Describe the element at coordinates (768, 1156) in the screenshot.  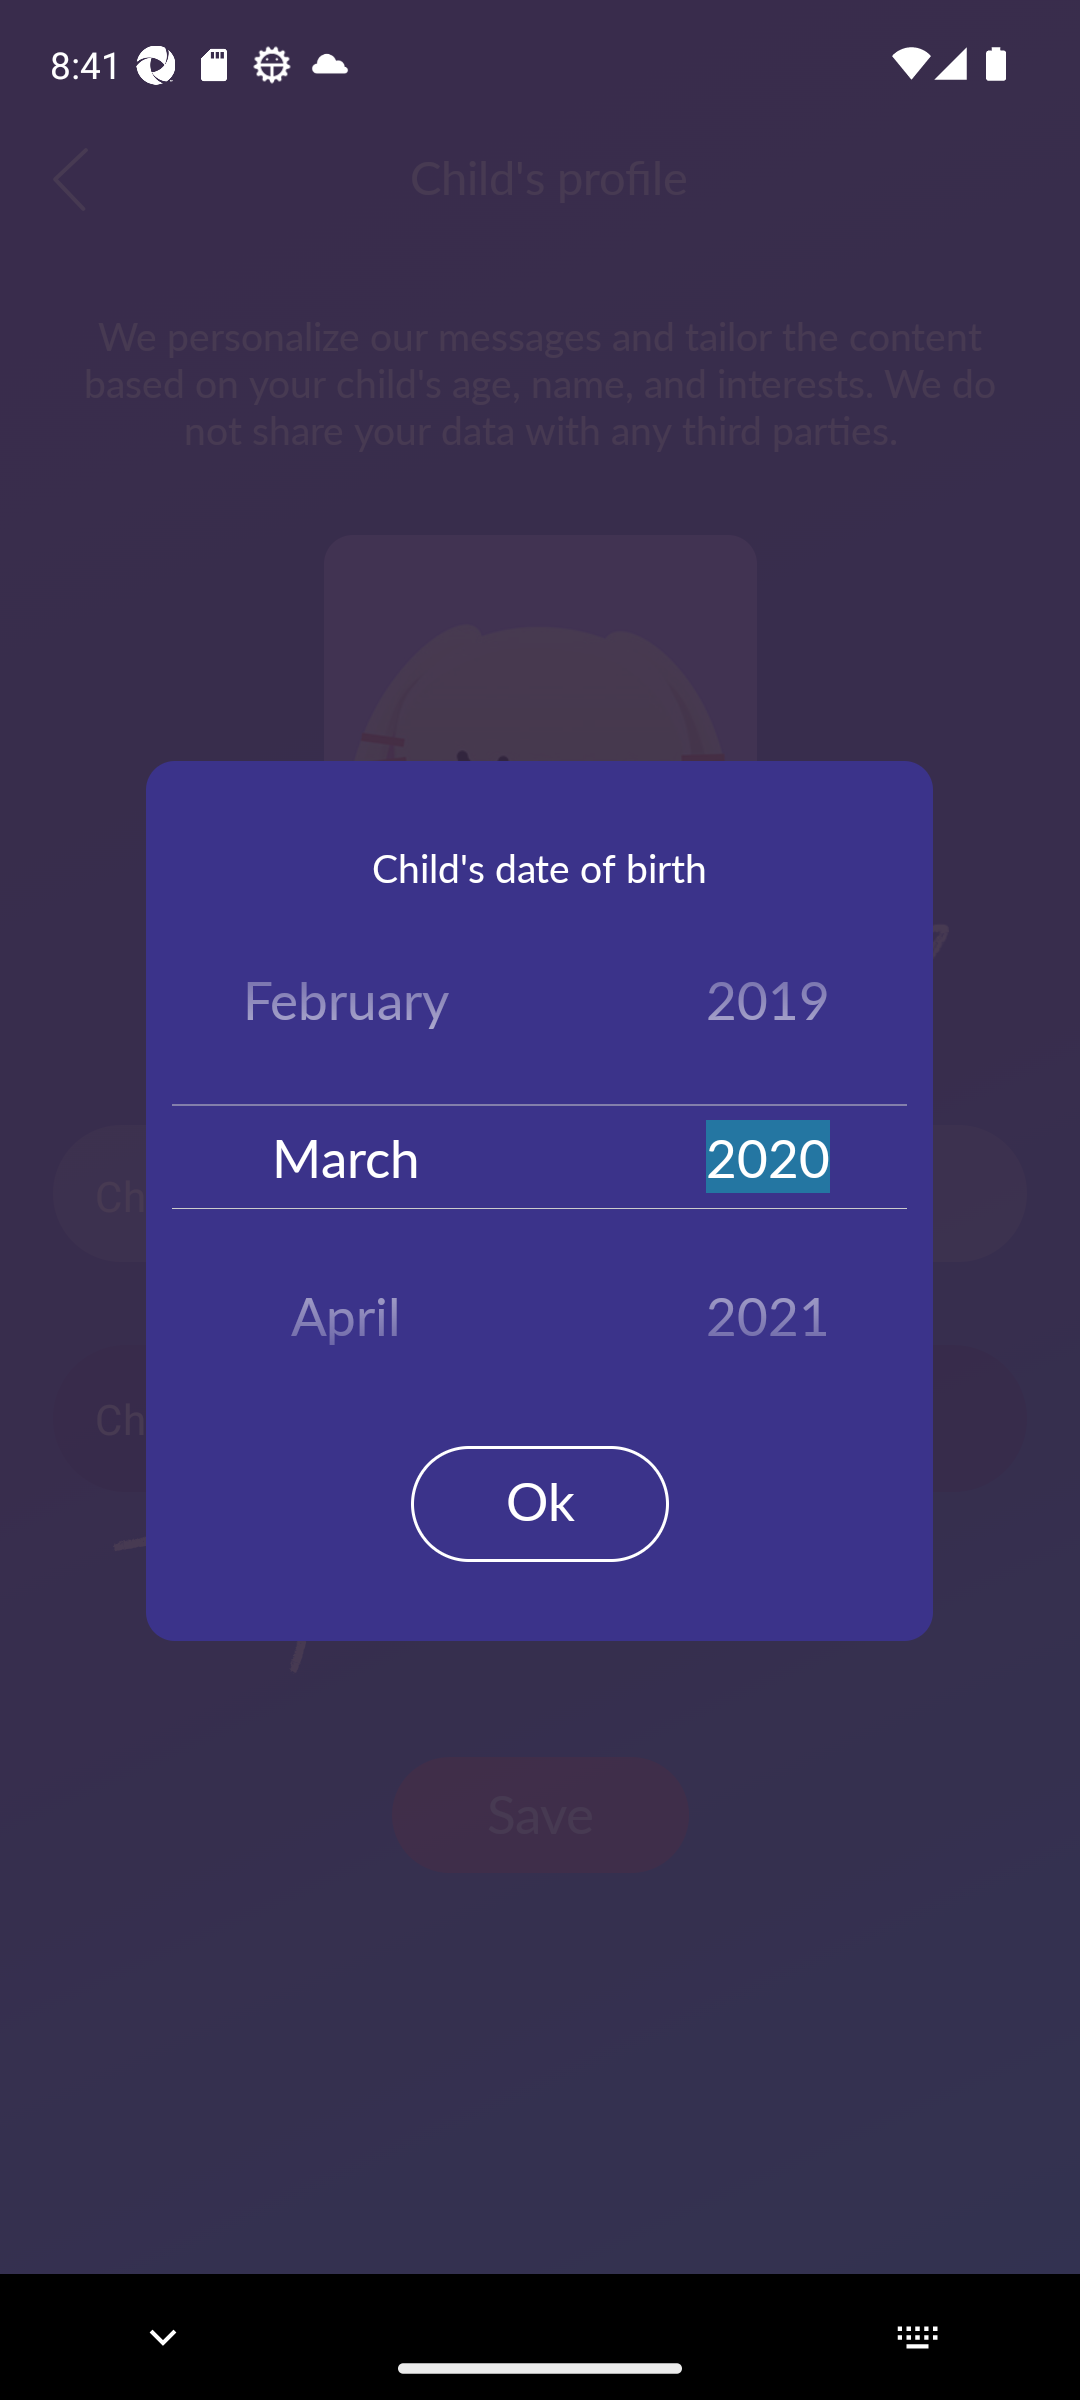
I see `2020` at that location.